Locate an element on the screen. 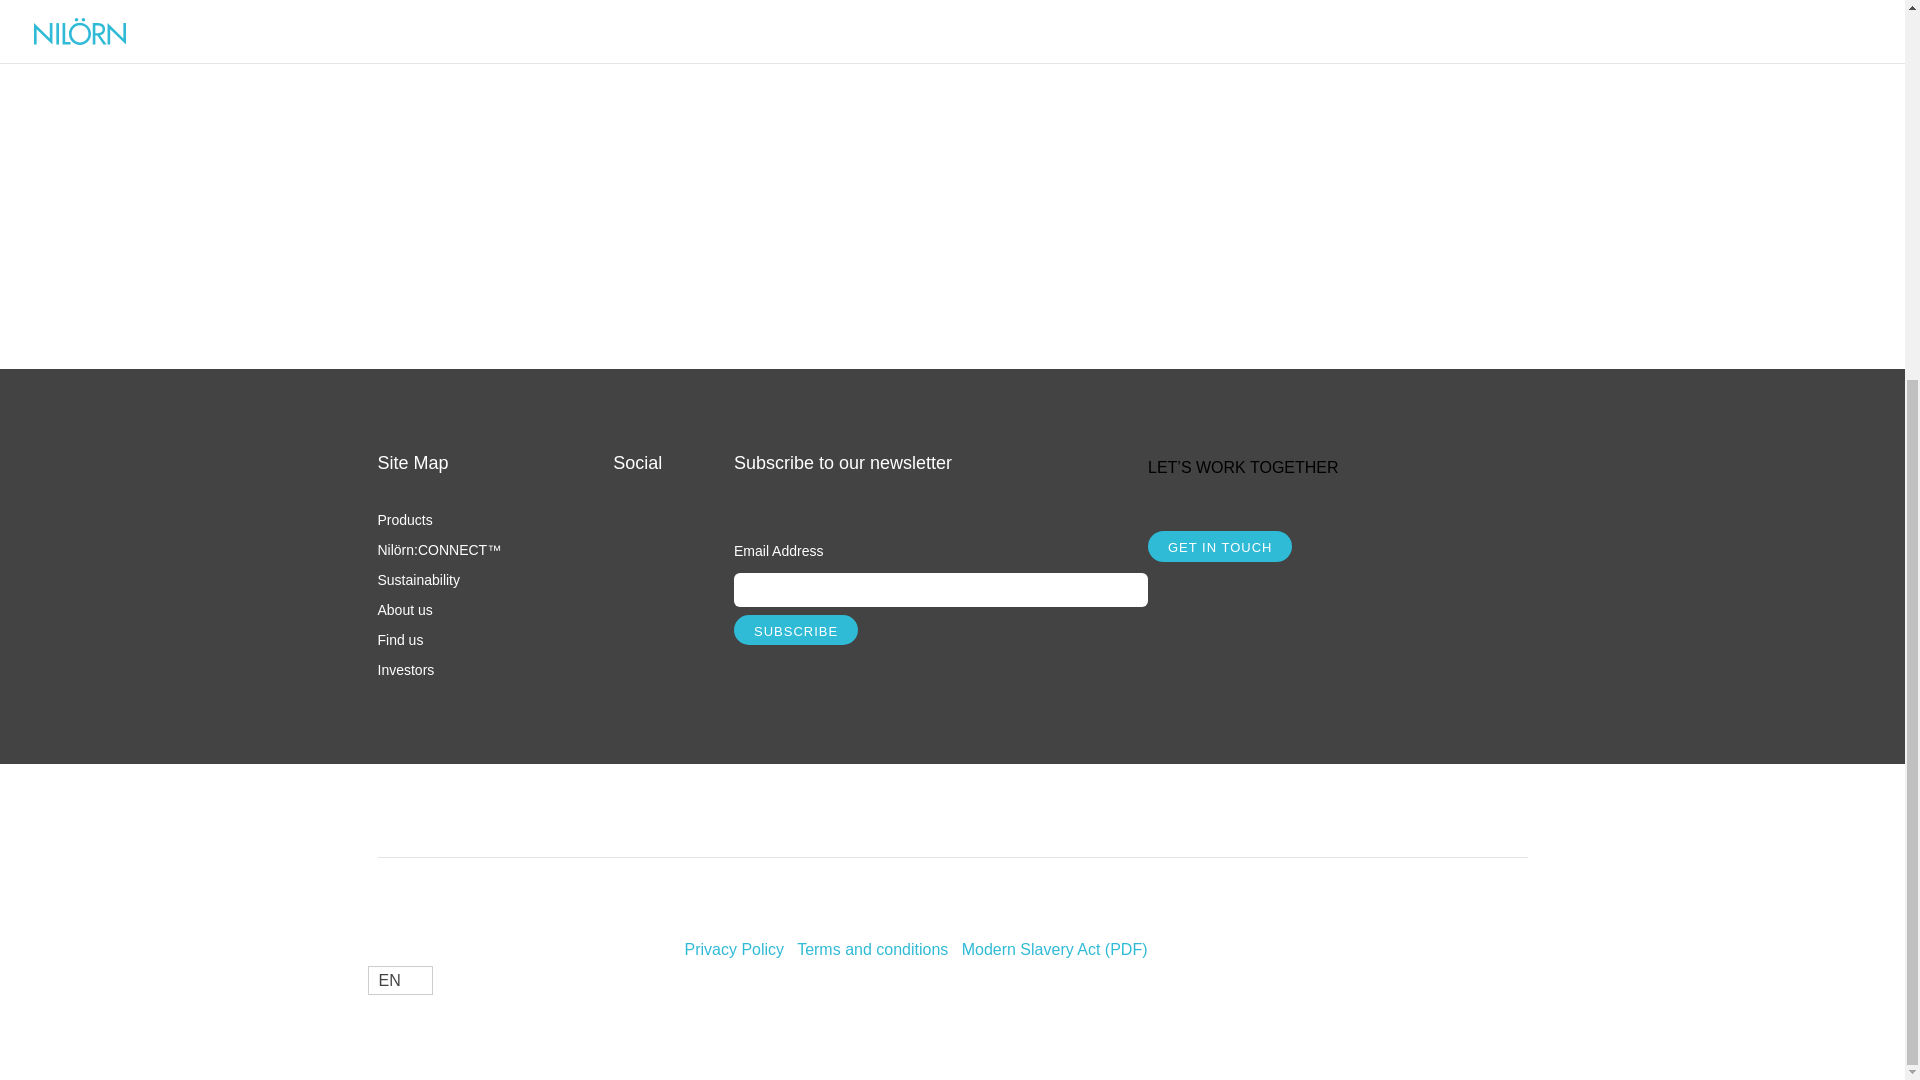 This screenshot has width=1920, height=1080. Privacy policy is located at coordinates (735, 948).